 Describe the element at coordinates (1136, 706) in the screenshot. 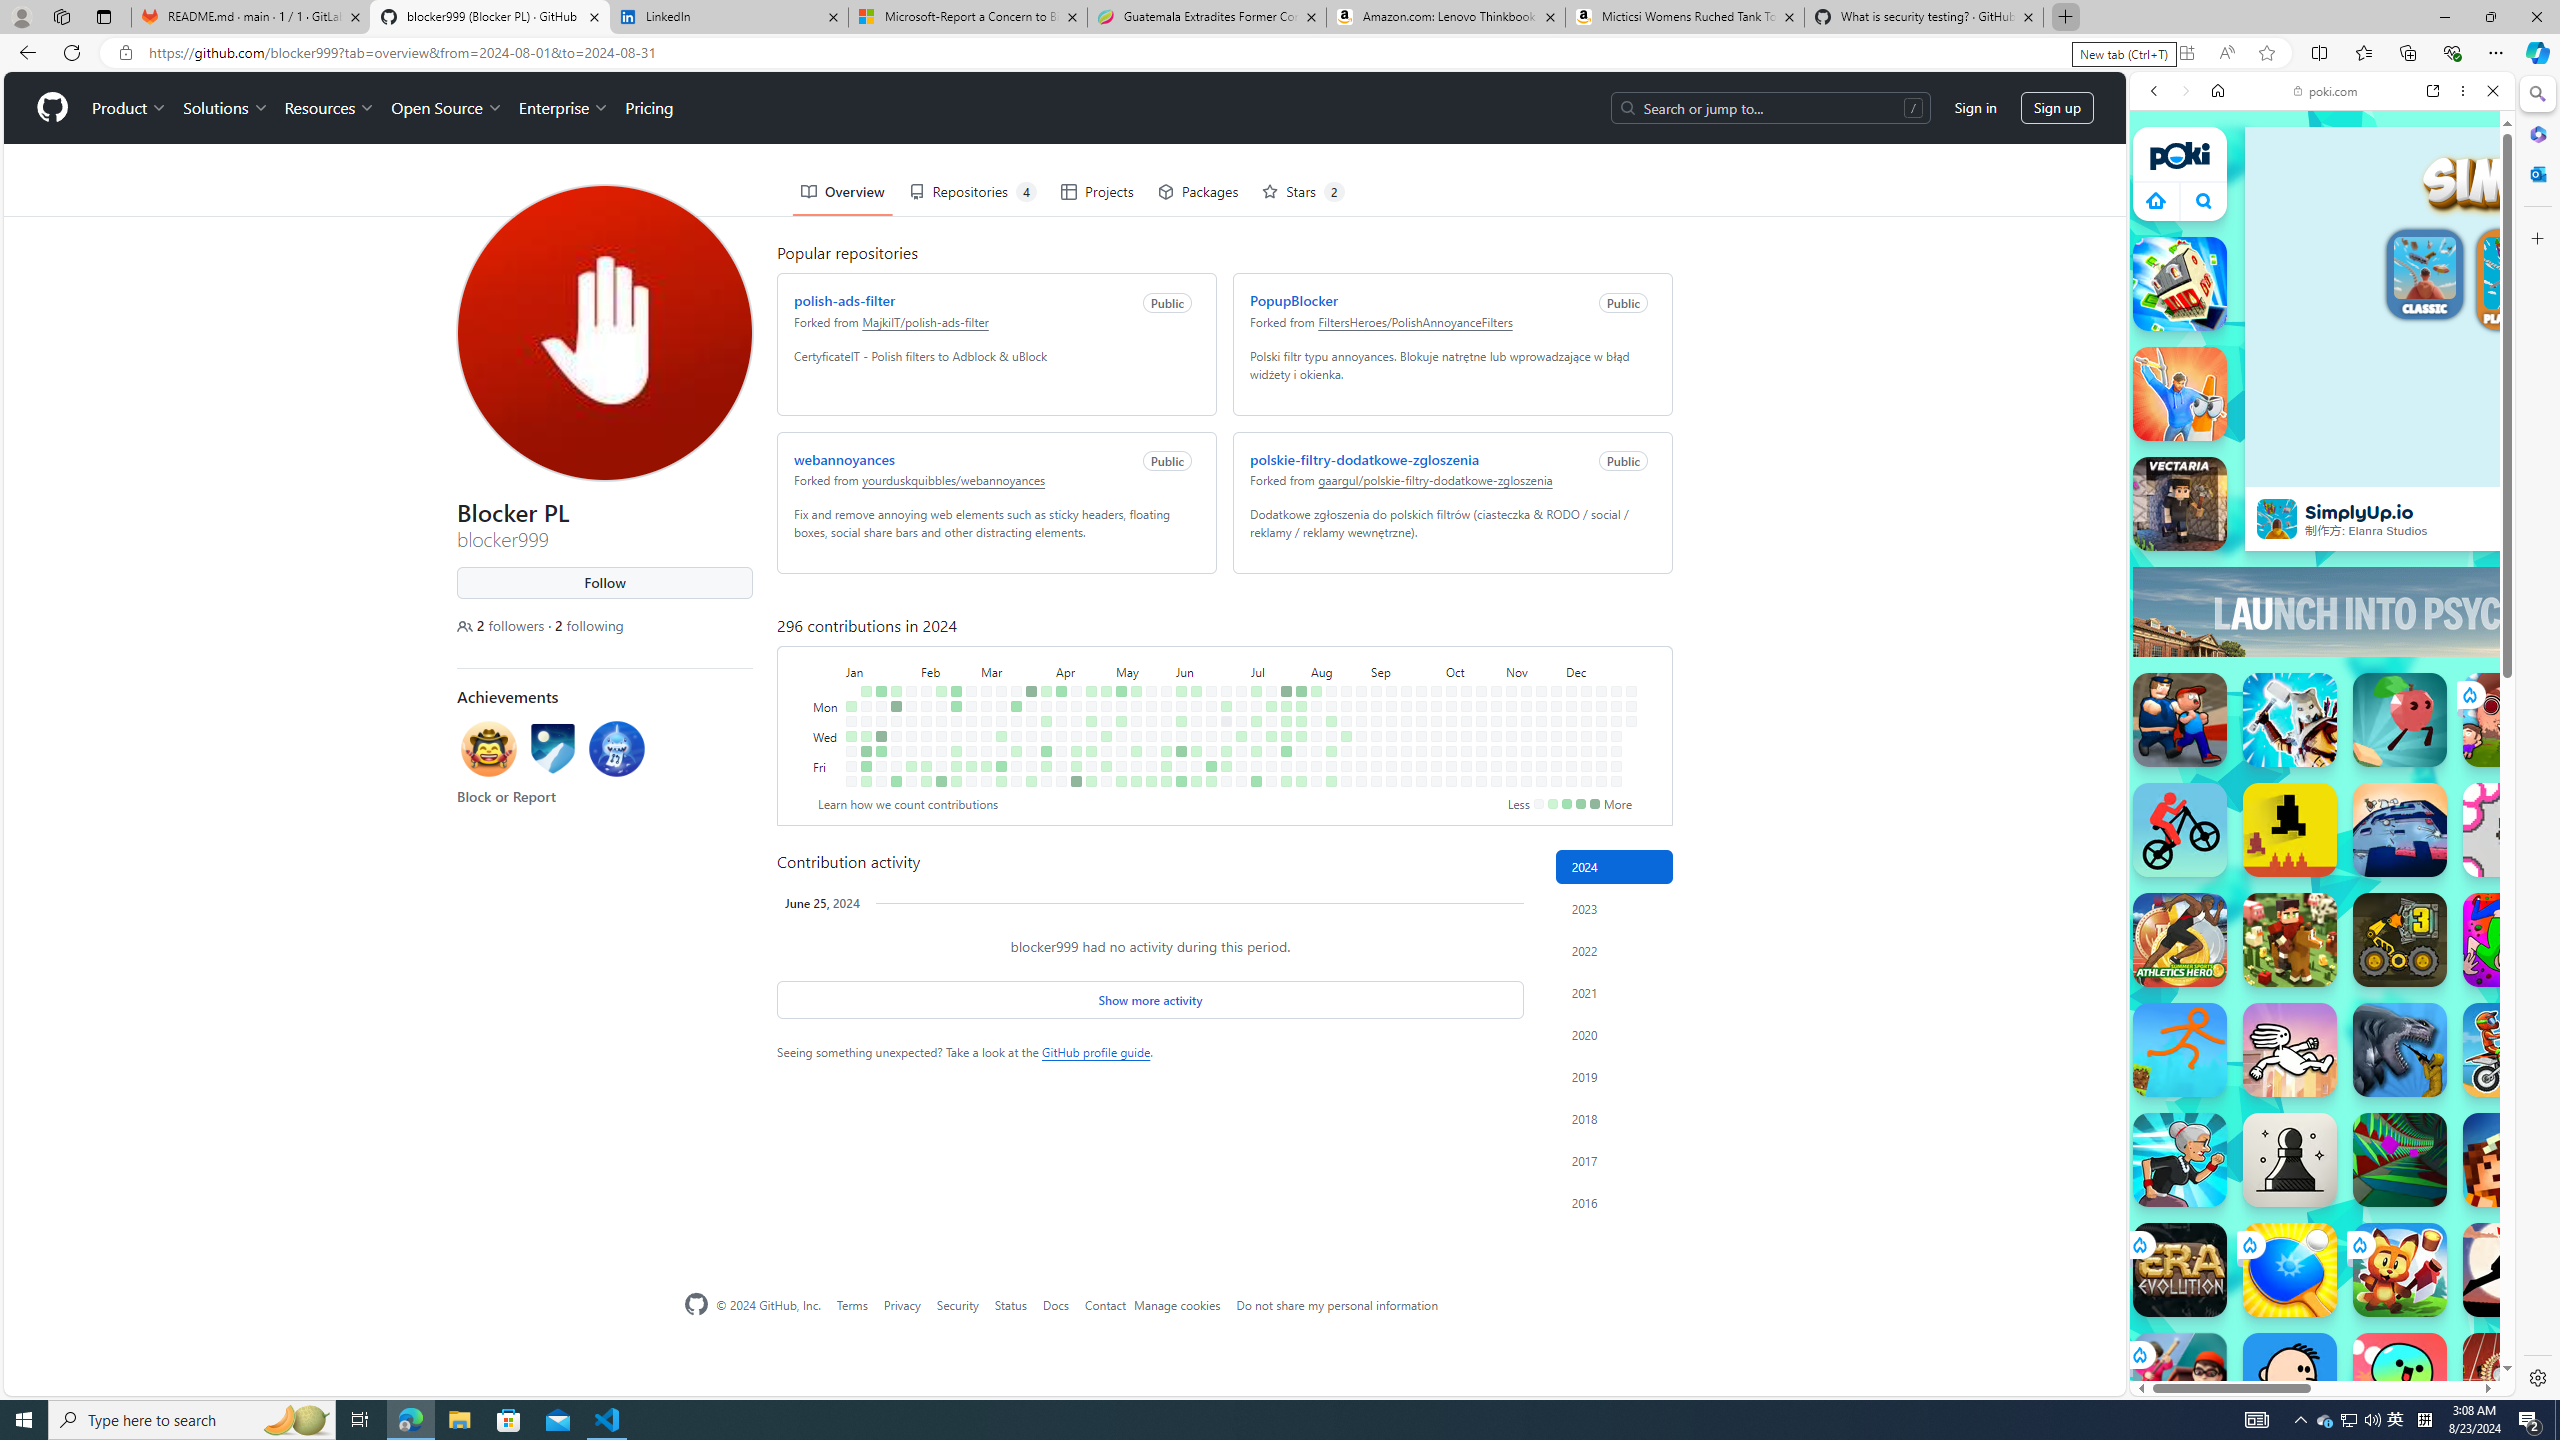

I see `No contributions on May 13th.` at that location.